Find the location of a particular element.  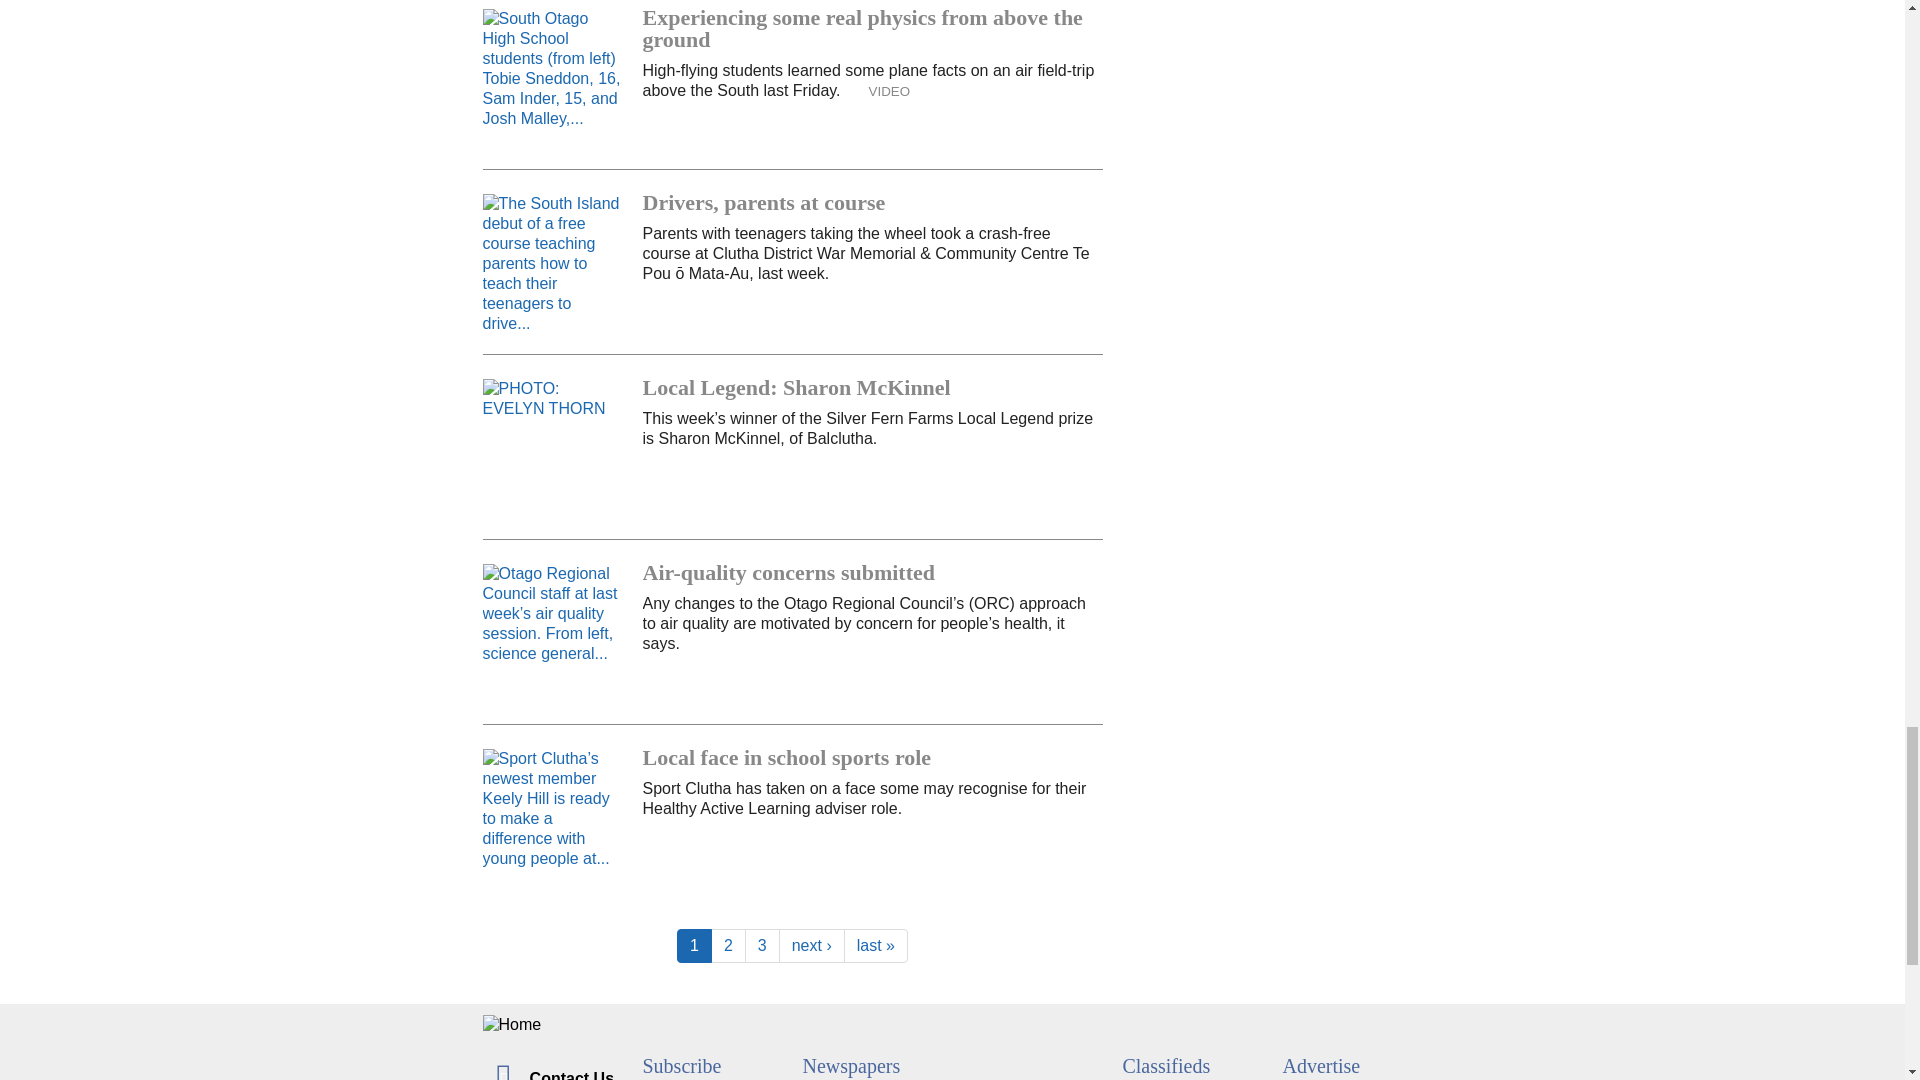

Go to next page is located at coordinates (812, 946).